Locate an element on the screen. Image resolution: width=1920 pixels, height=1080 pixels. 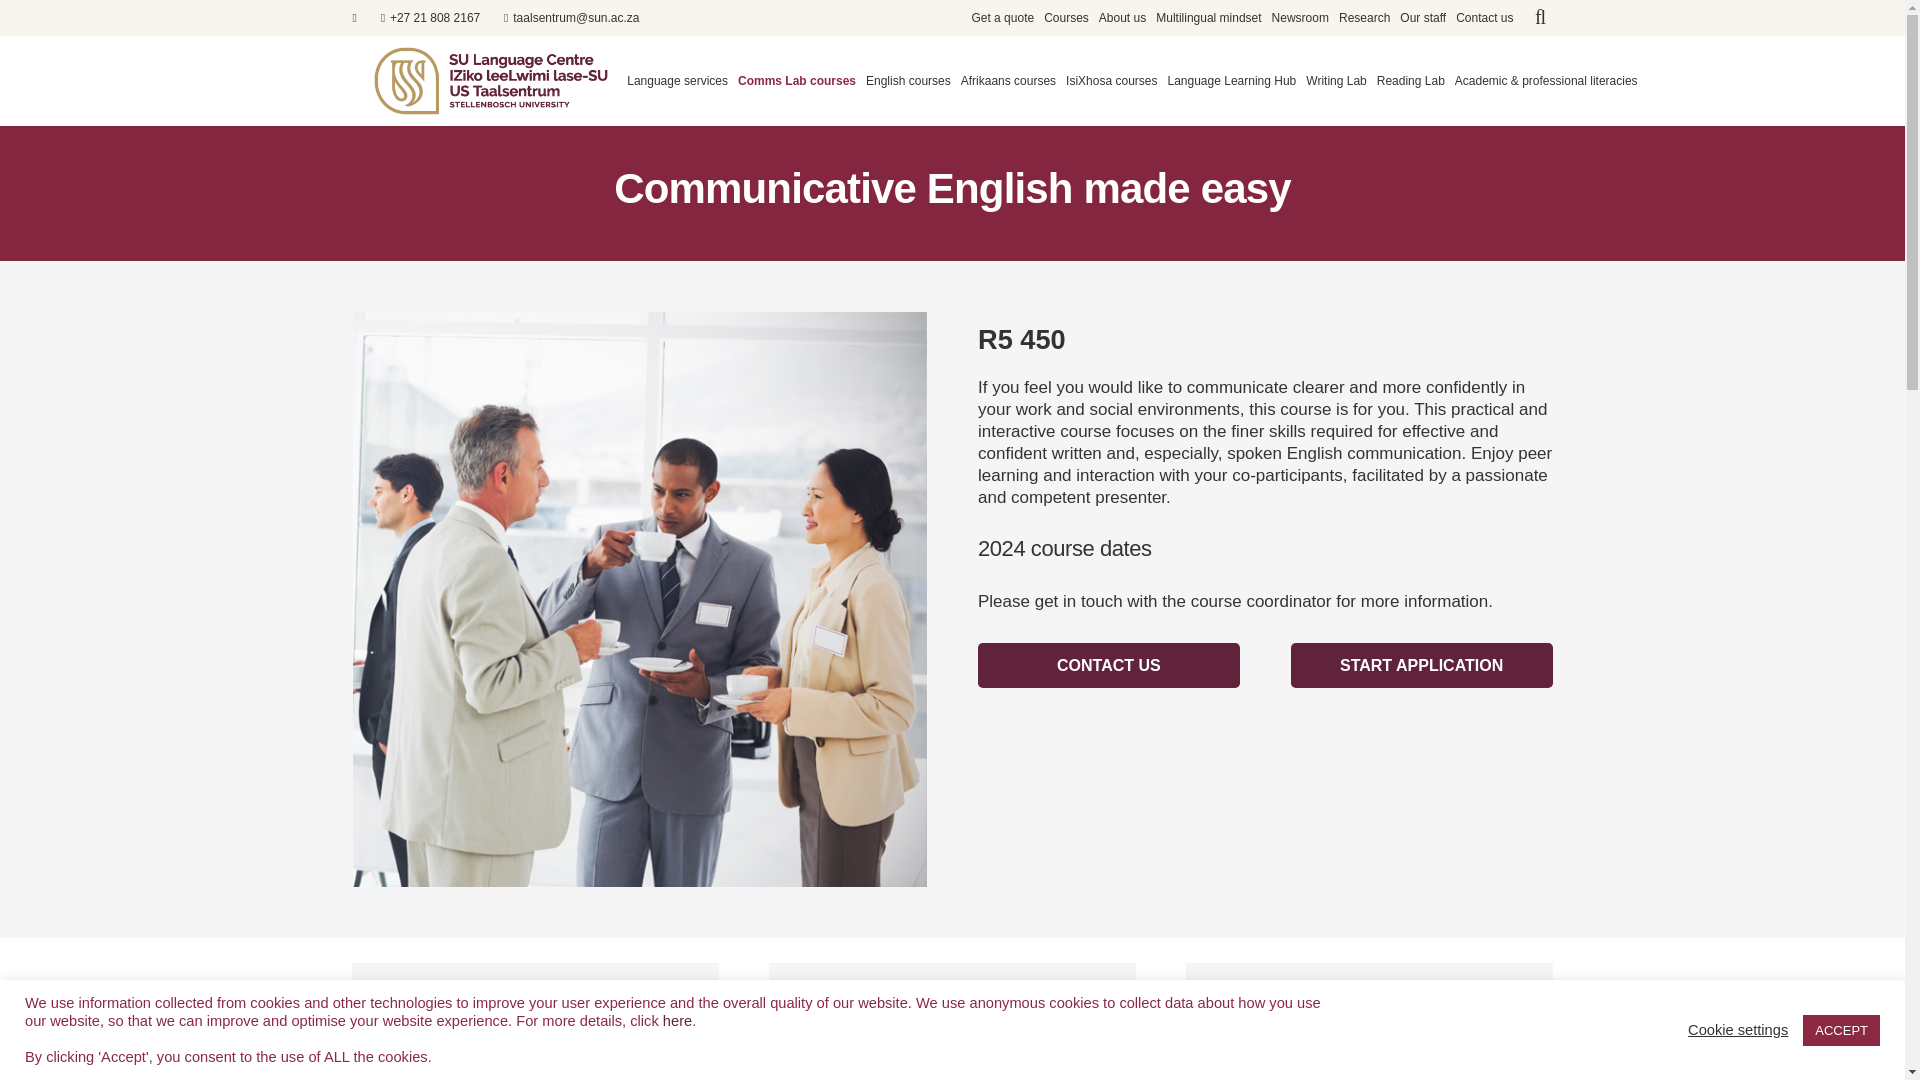
Courses is located at coordinates (1066, 22).